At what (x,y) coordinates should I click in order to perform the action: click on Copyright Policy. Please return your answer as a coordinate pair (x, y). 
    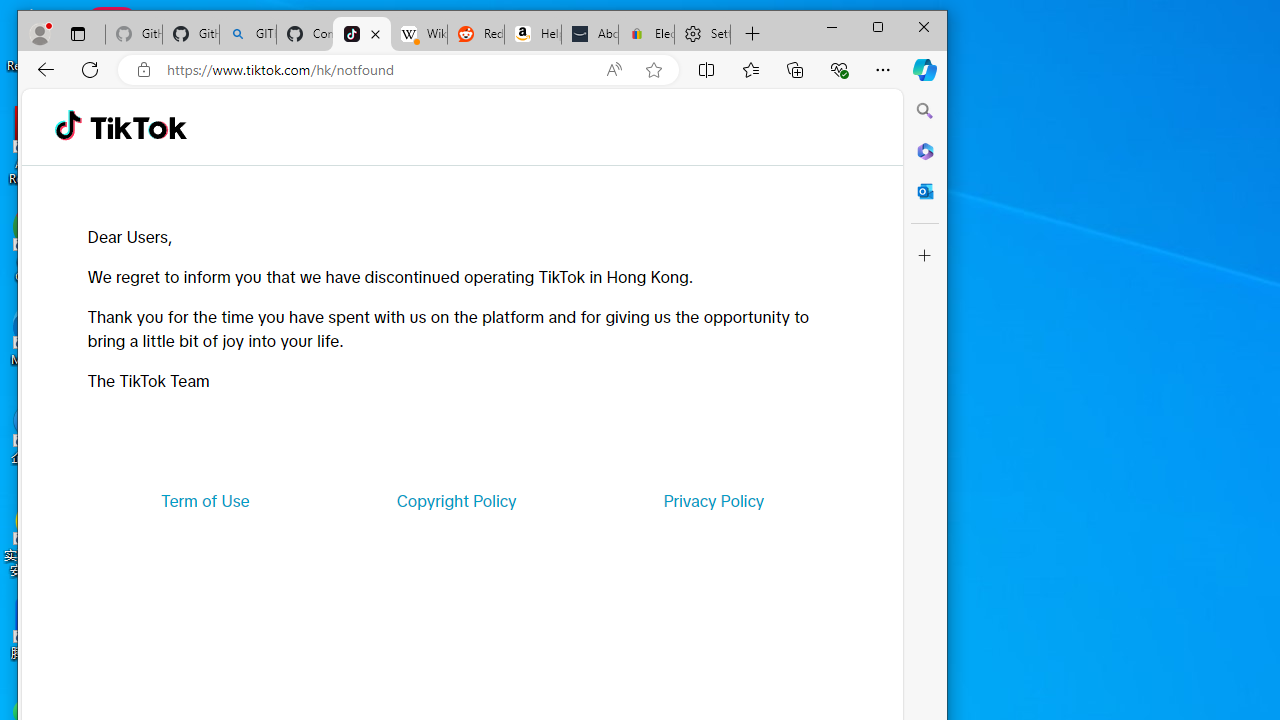
    Looking at the image, I should click on (456, 500).